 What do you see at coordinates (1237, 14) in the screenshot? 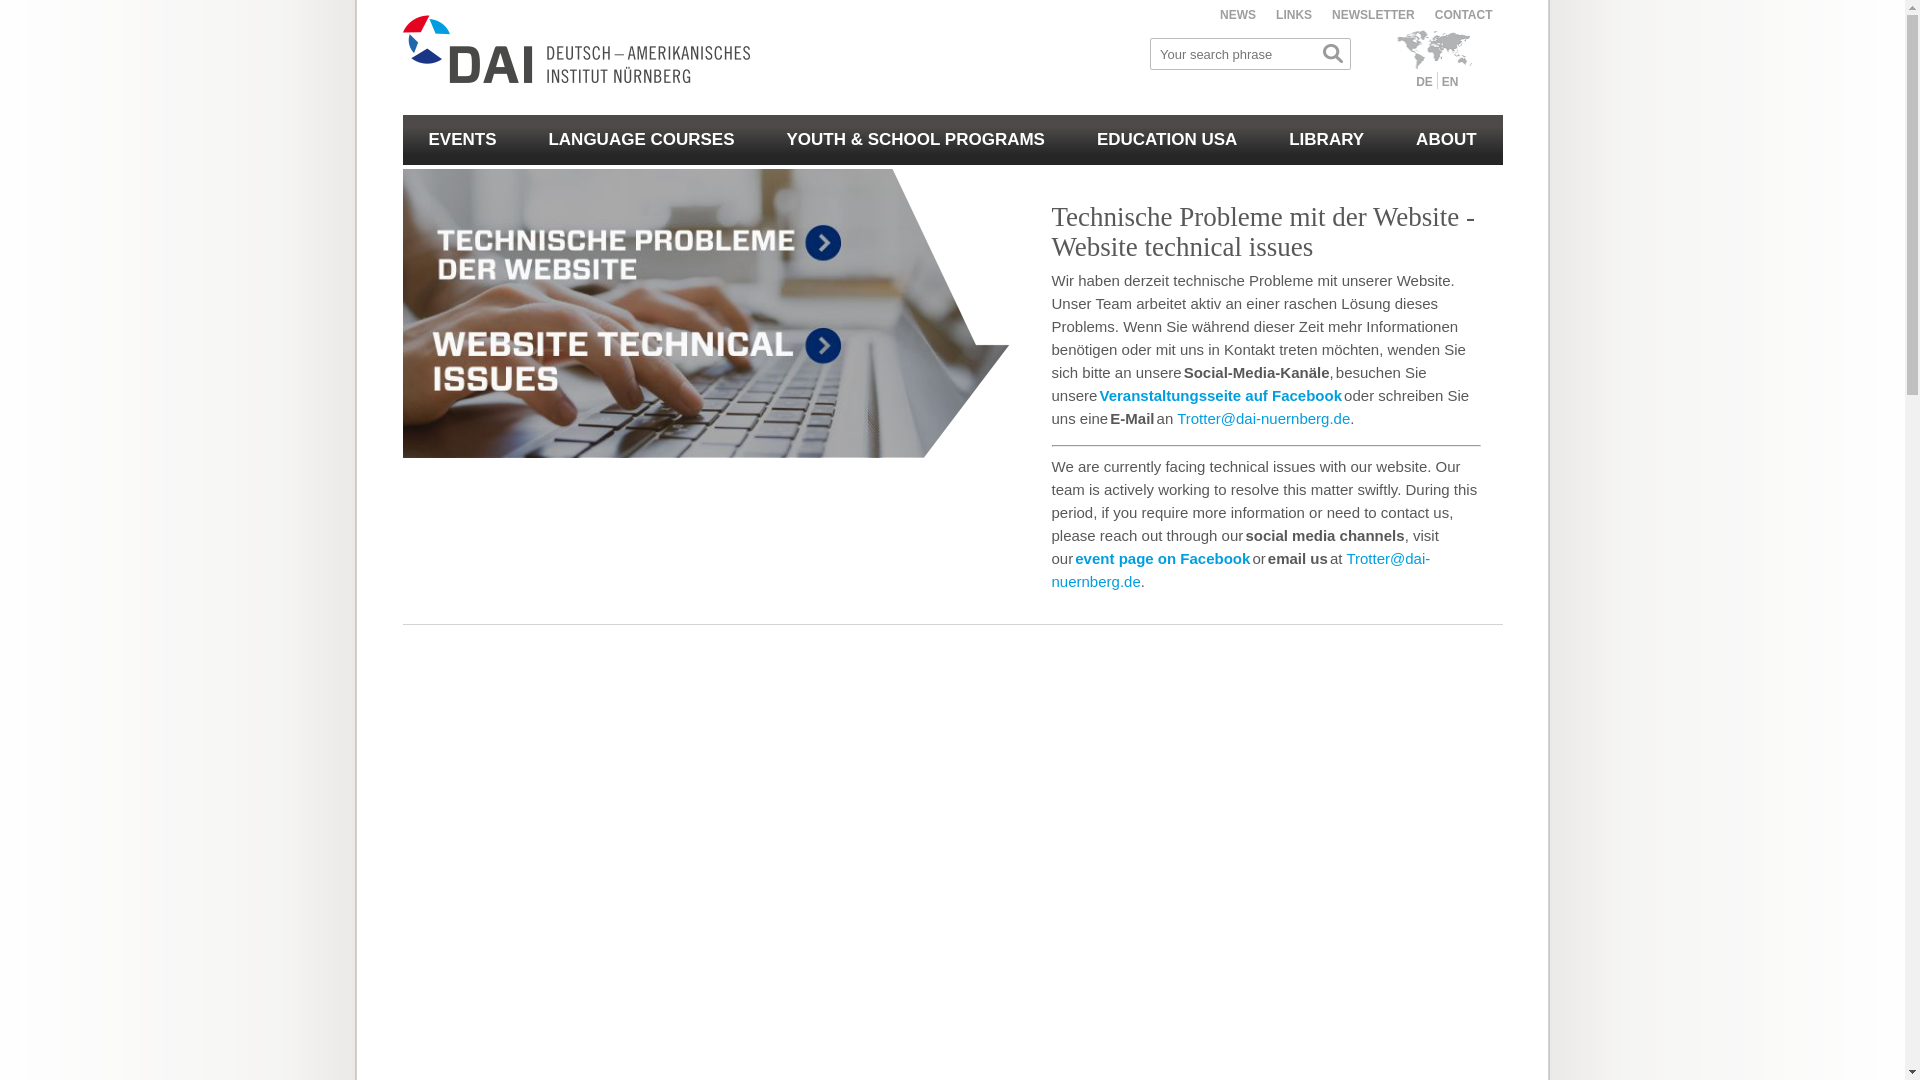
I see `NEWS` at bounding box center [1237, 14].